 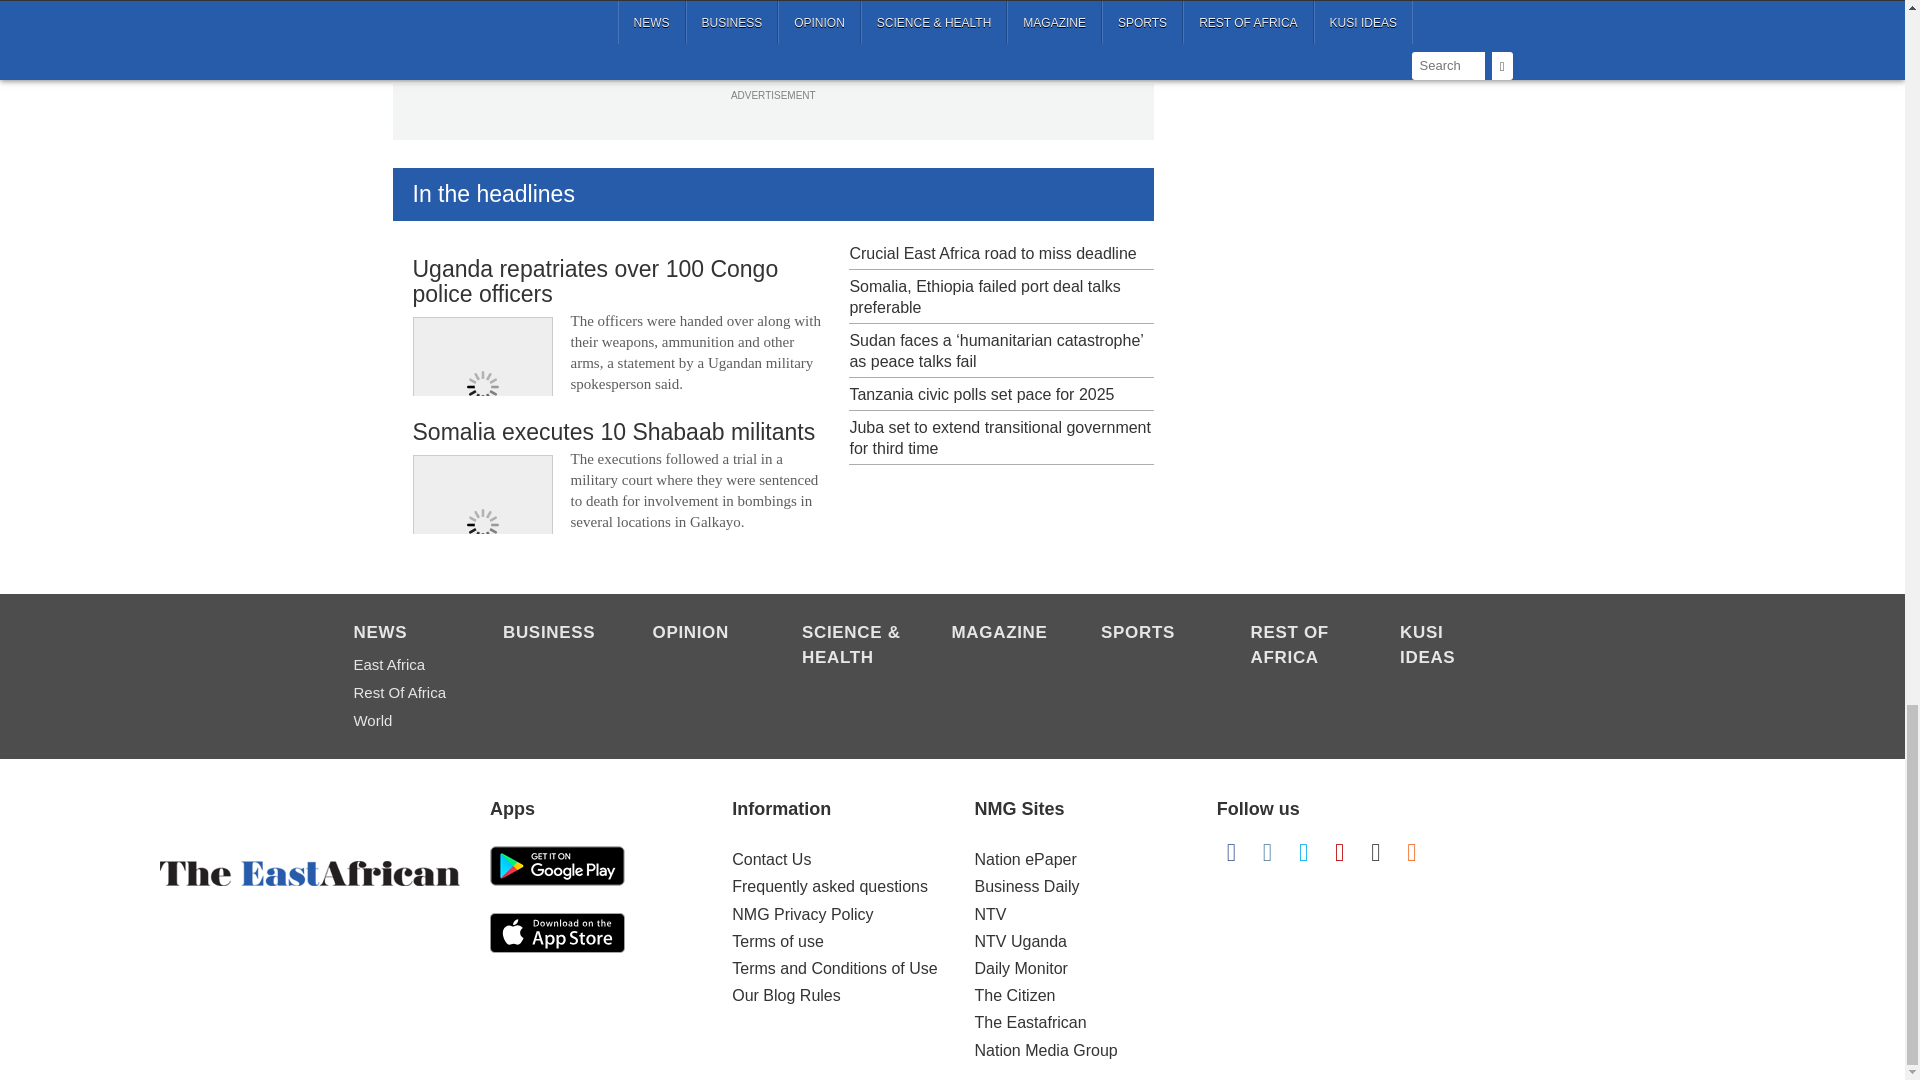 What do you see at coordinates (802, 914) in the screenshot?
I see `NMG Privacy Policy` at bounding box center [802, 914].